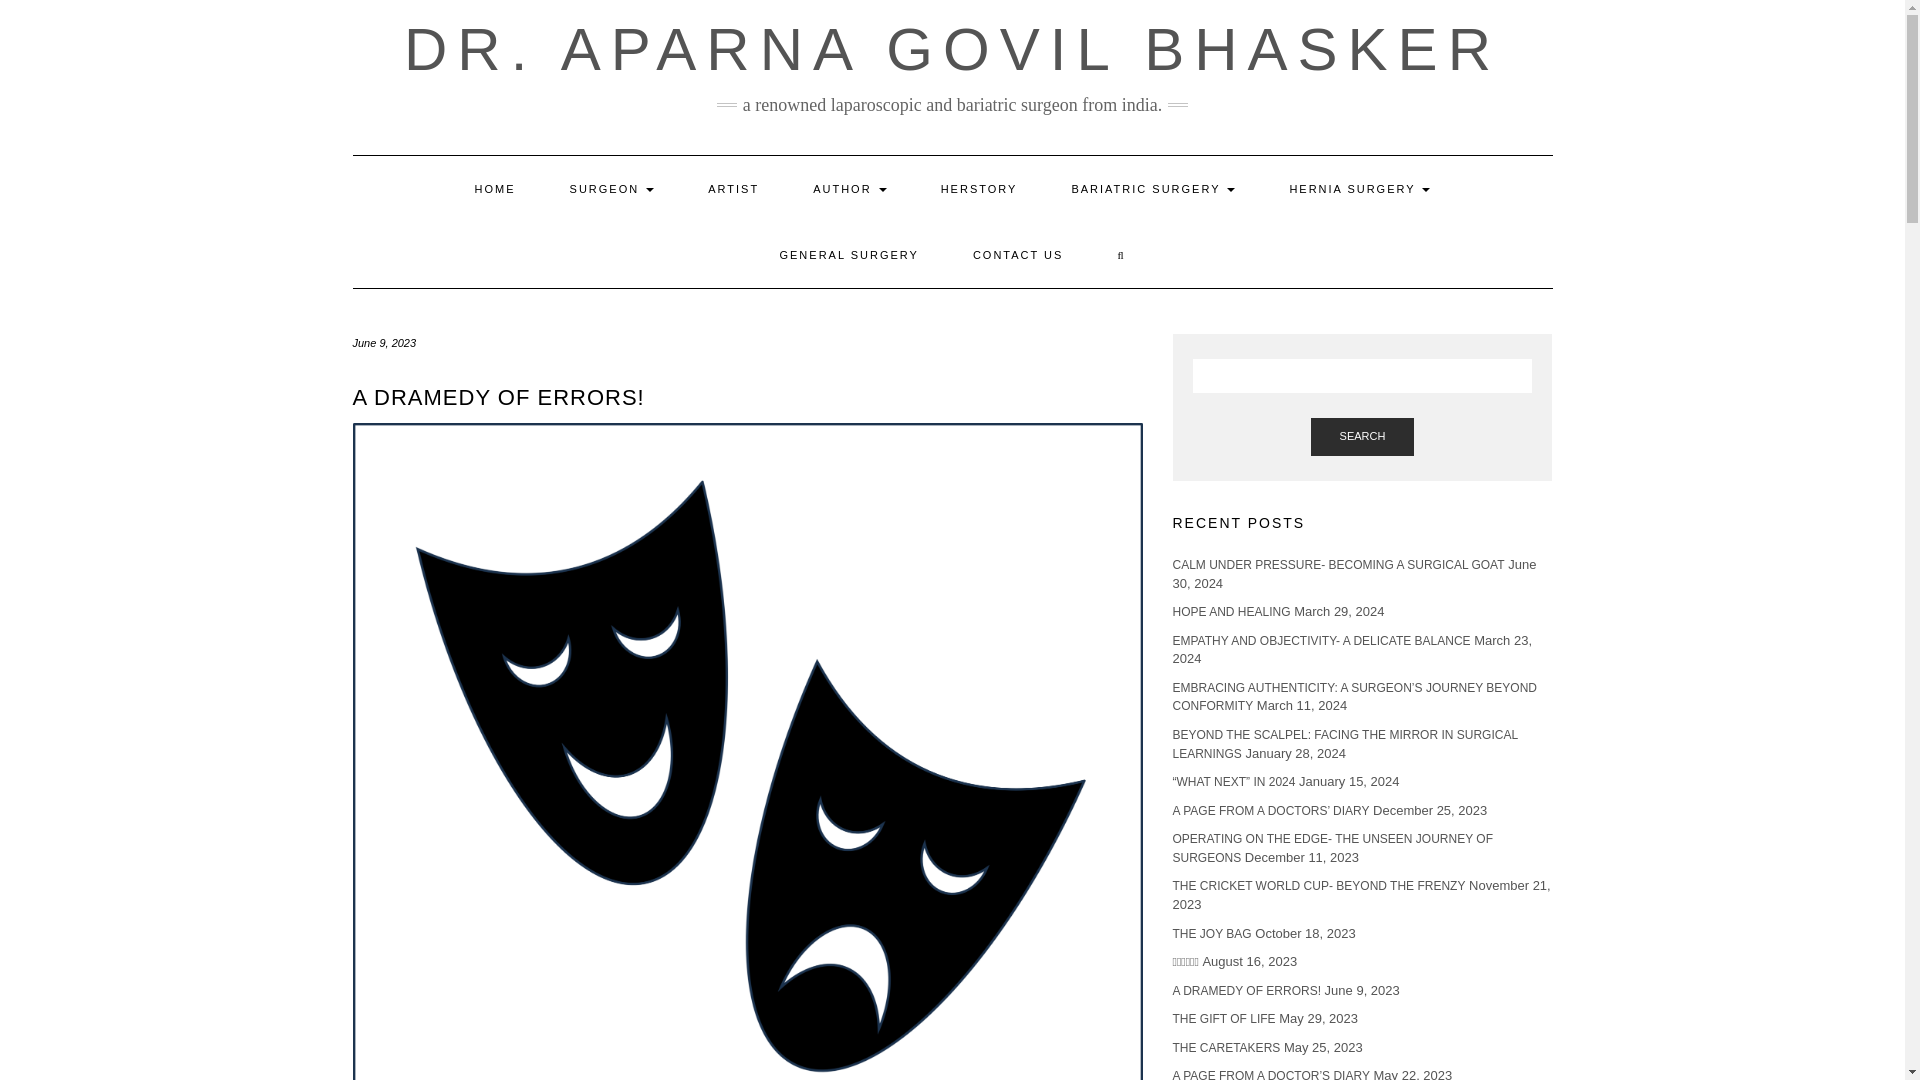 The image size is (1920, 1080). I want to click on HERNIA SURGERY, so click(1359, 188).